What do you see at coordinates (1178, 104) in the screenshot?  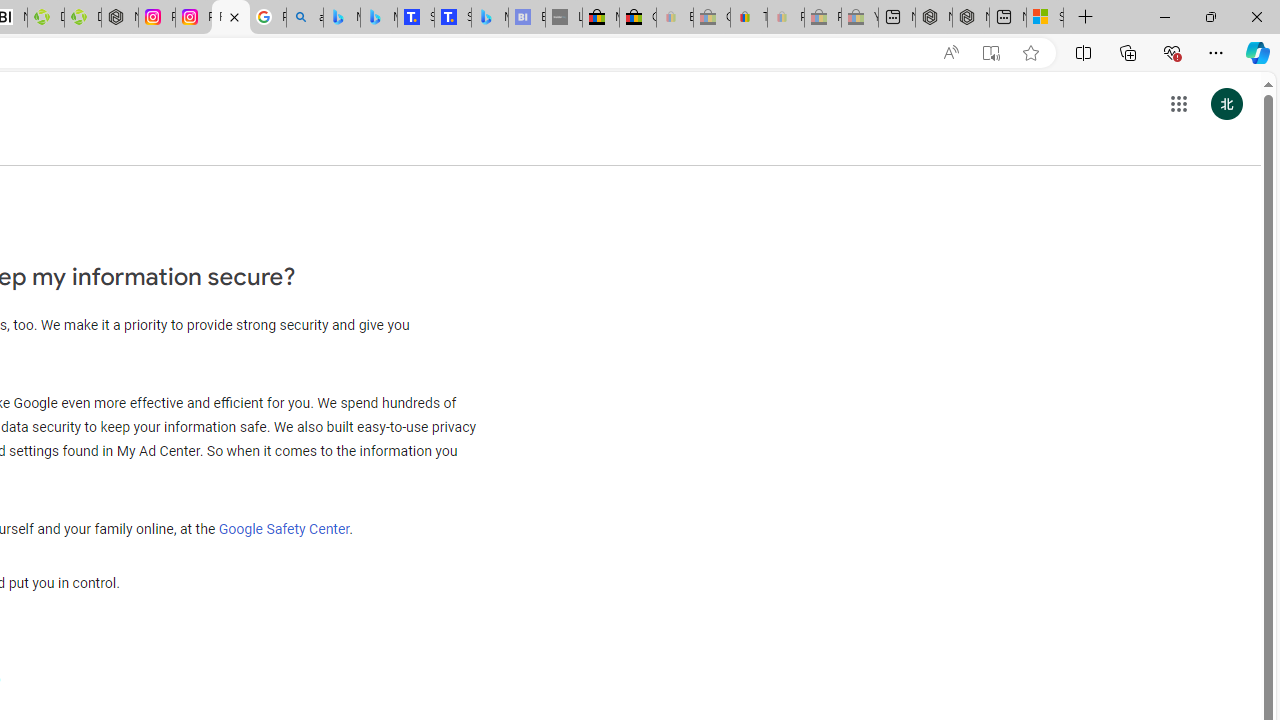 I see `Google apps` at bounding box center [1178, 104].